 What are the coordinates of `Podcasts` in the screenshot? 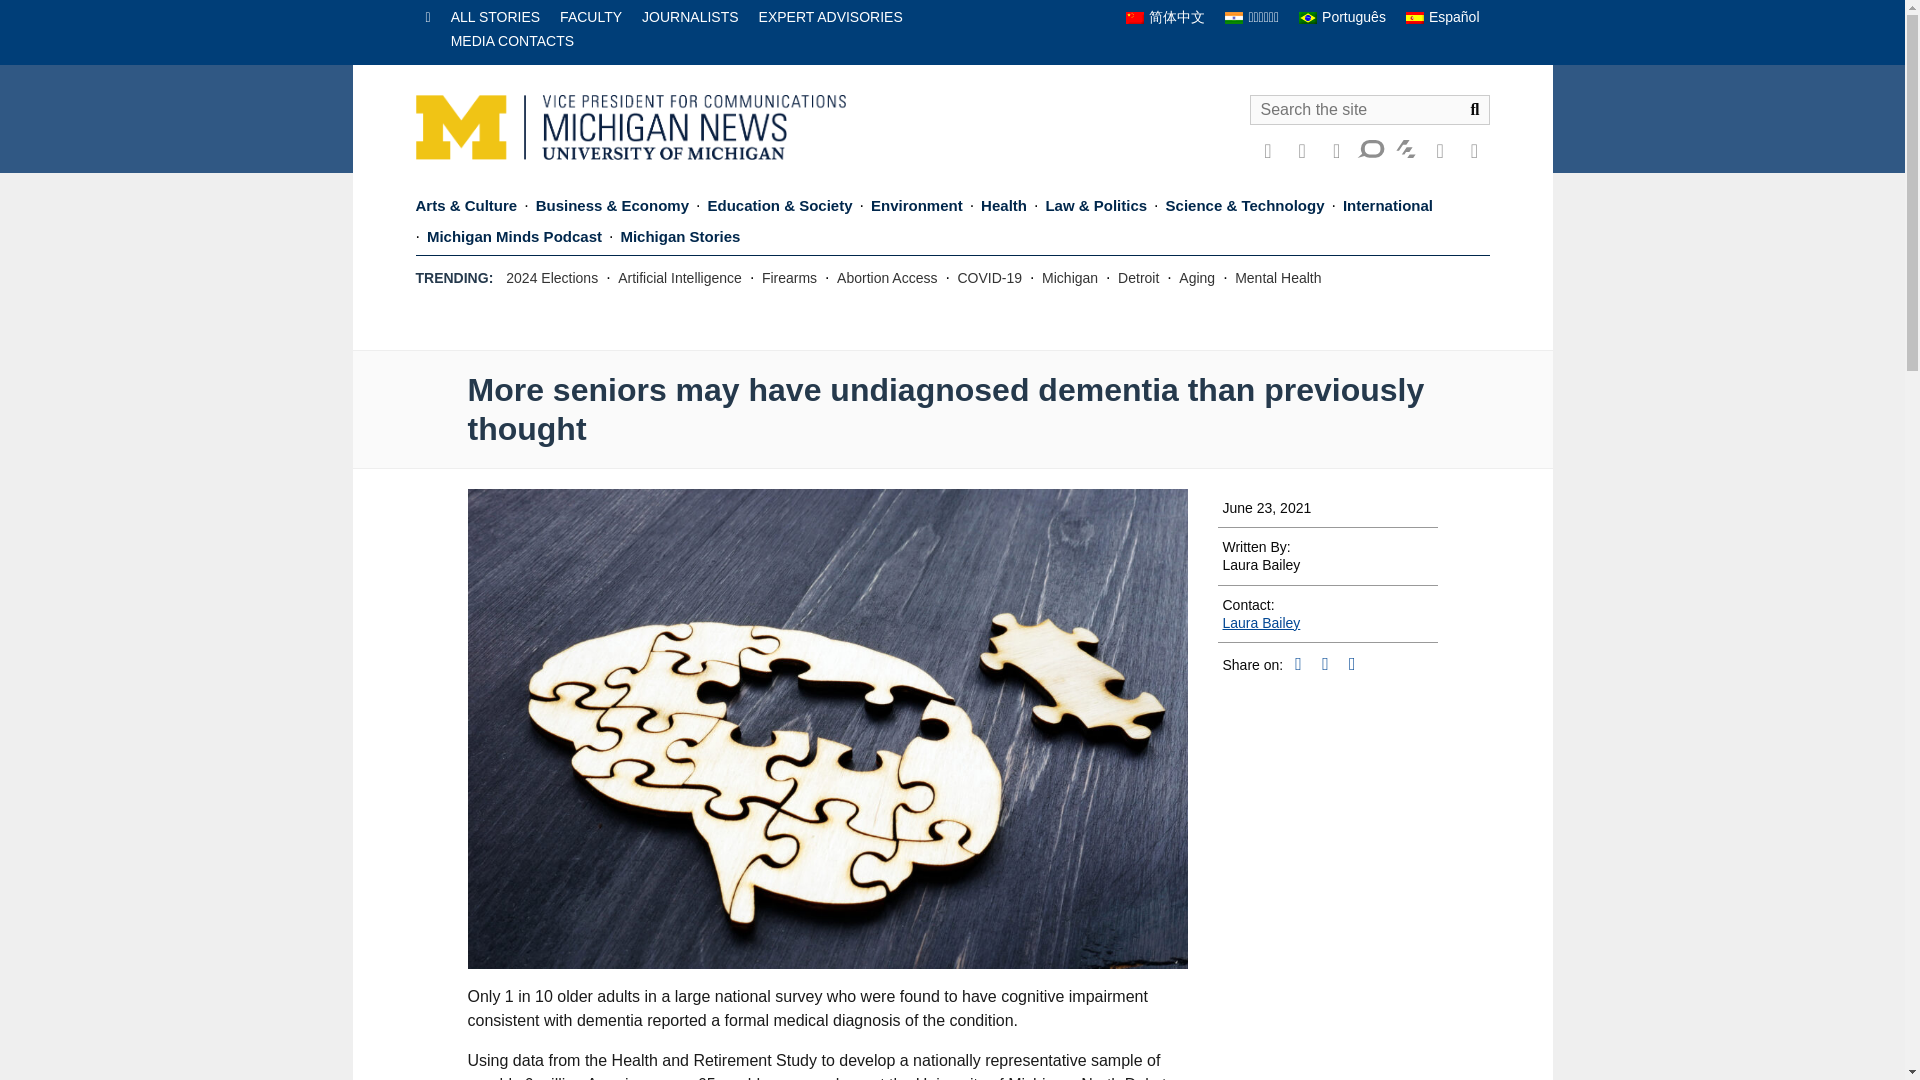 It's located at (1440, 150).